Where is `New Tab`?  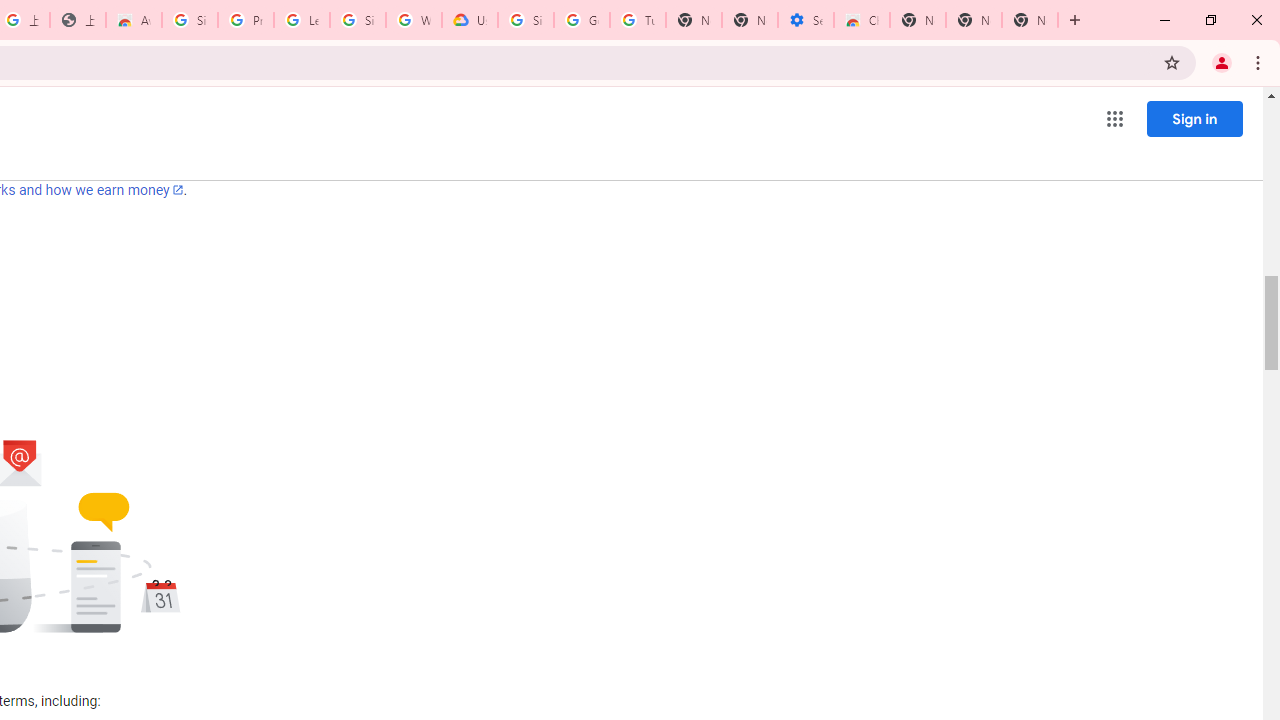 New Tab is located at coordinates (917, 20).